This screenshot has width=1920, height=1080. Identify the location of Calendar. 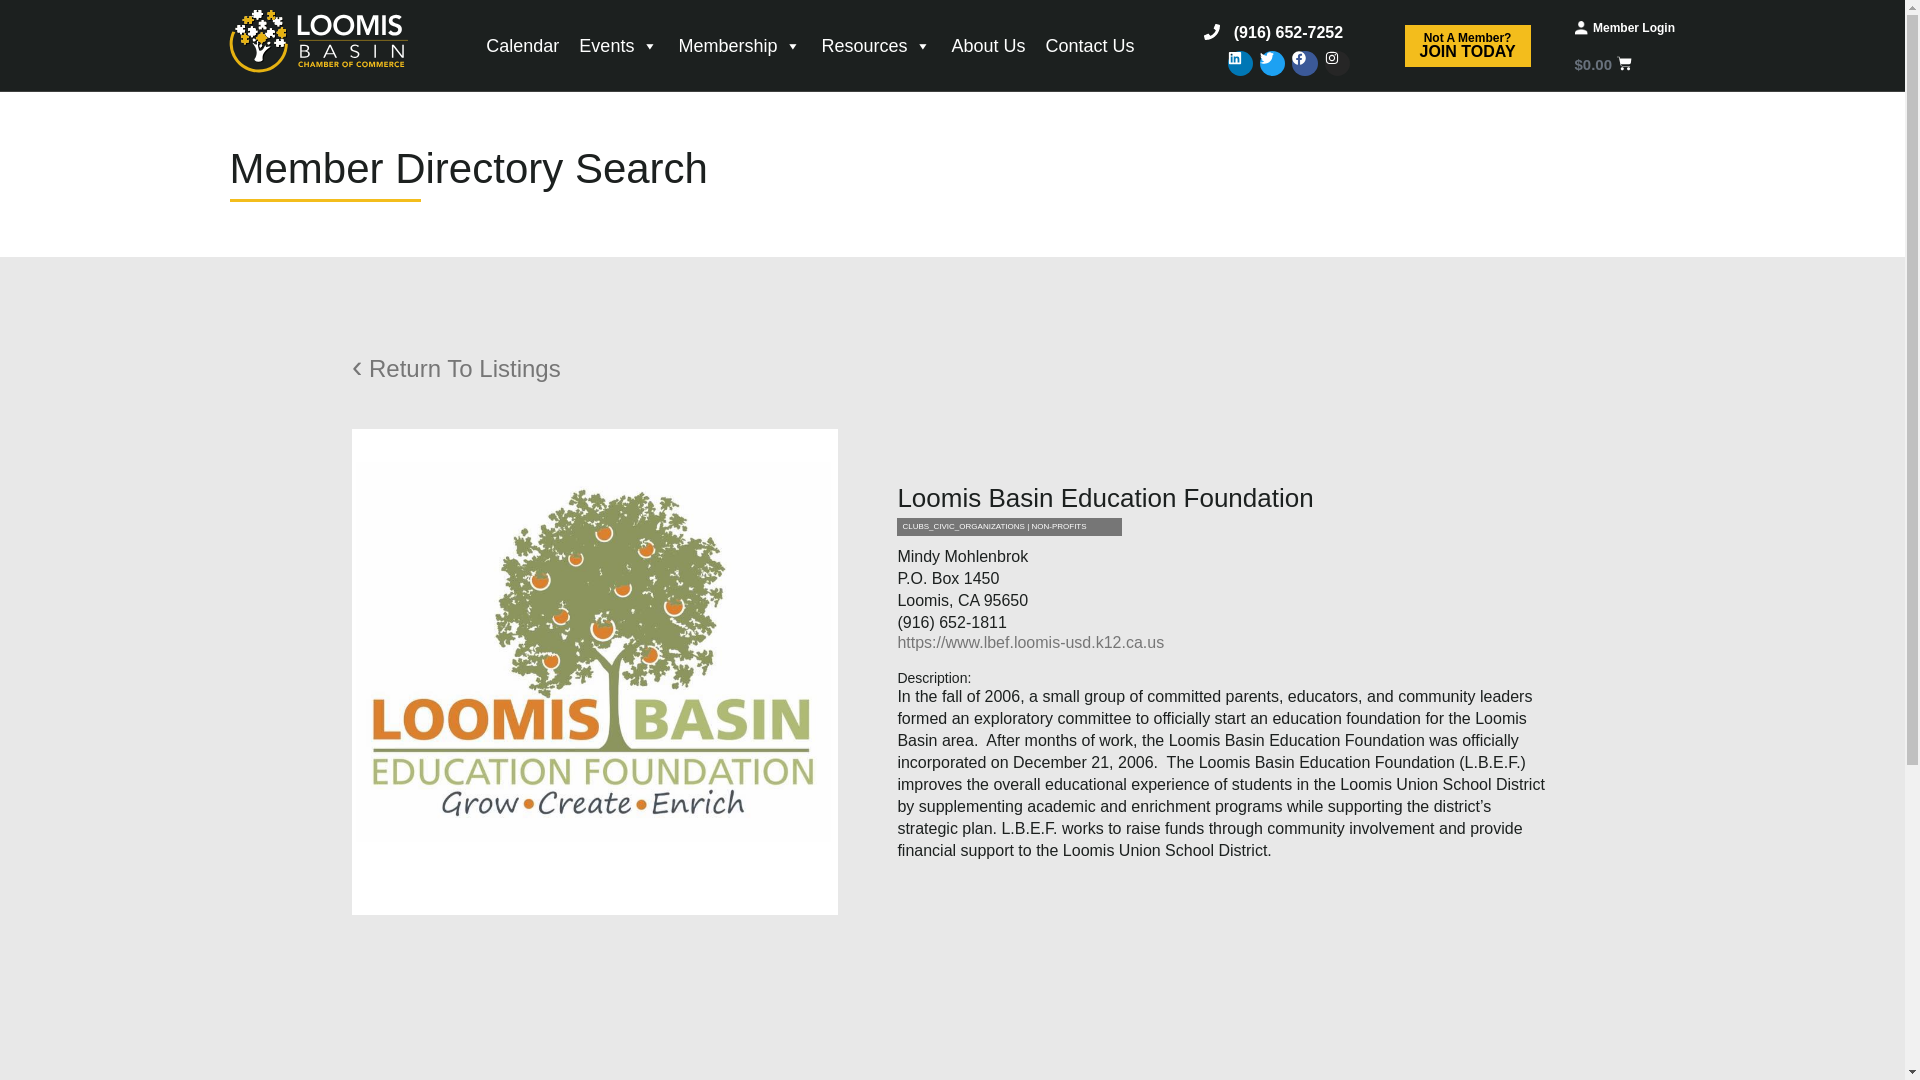
(1634, 27).